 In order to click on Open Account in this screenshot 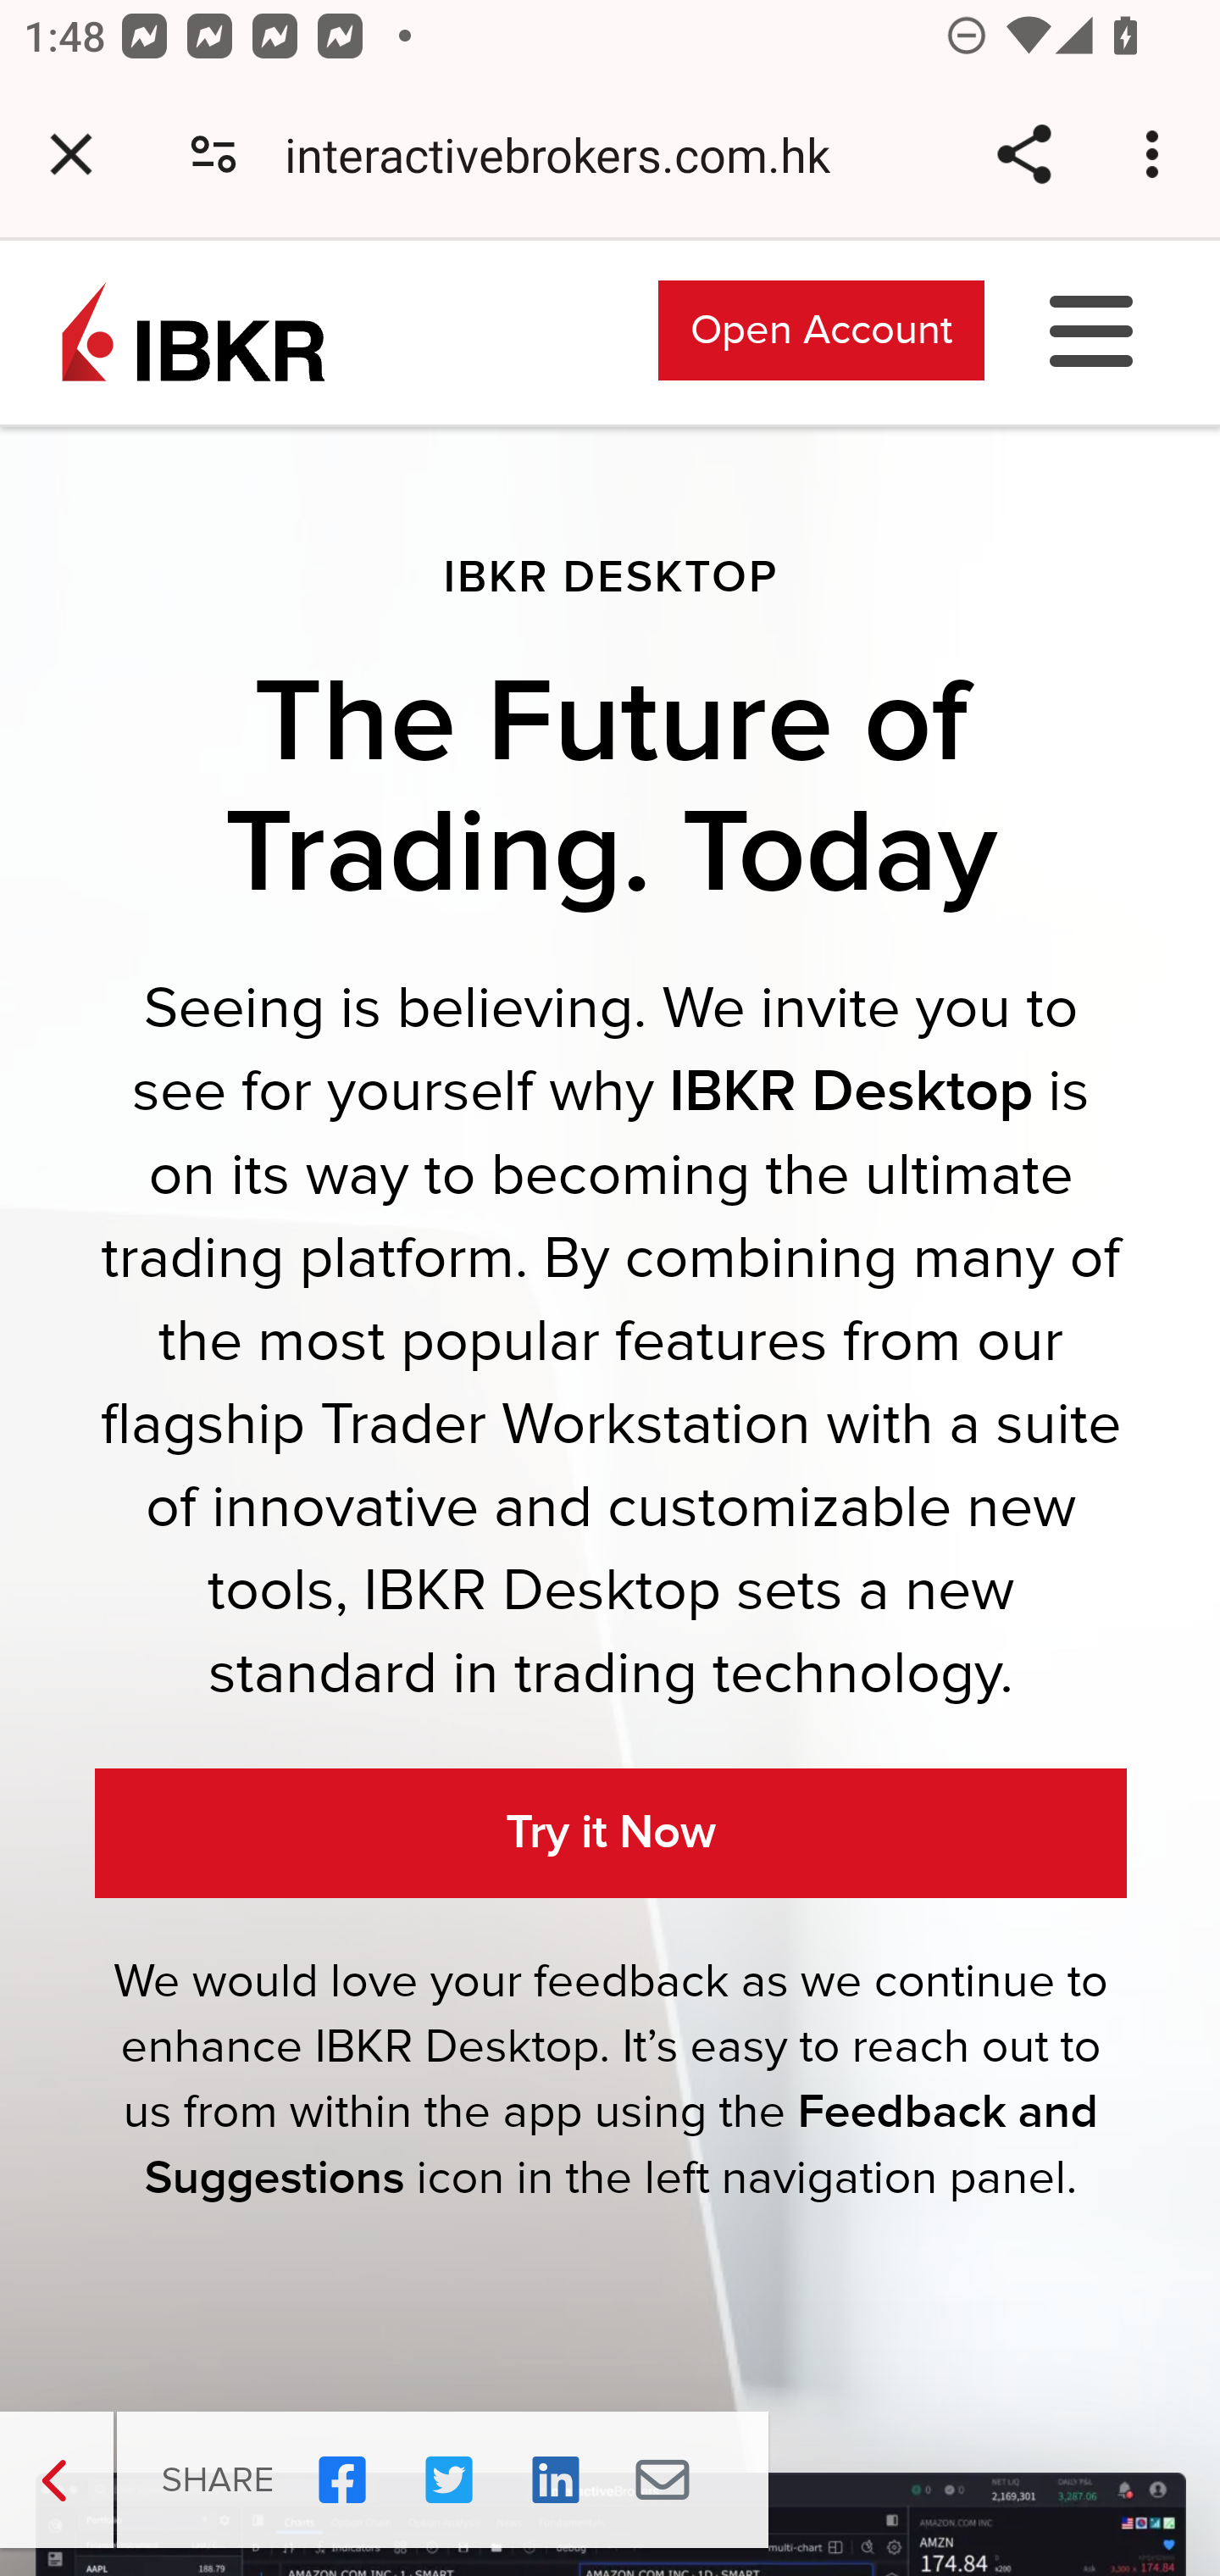, I will do `click(822, 329)`.